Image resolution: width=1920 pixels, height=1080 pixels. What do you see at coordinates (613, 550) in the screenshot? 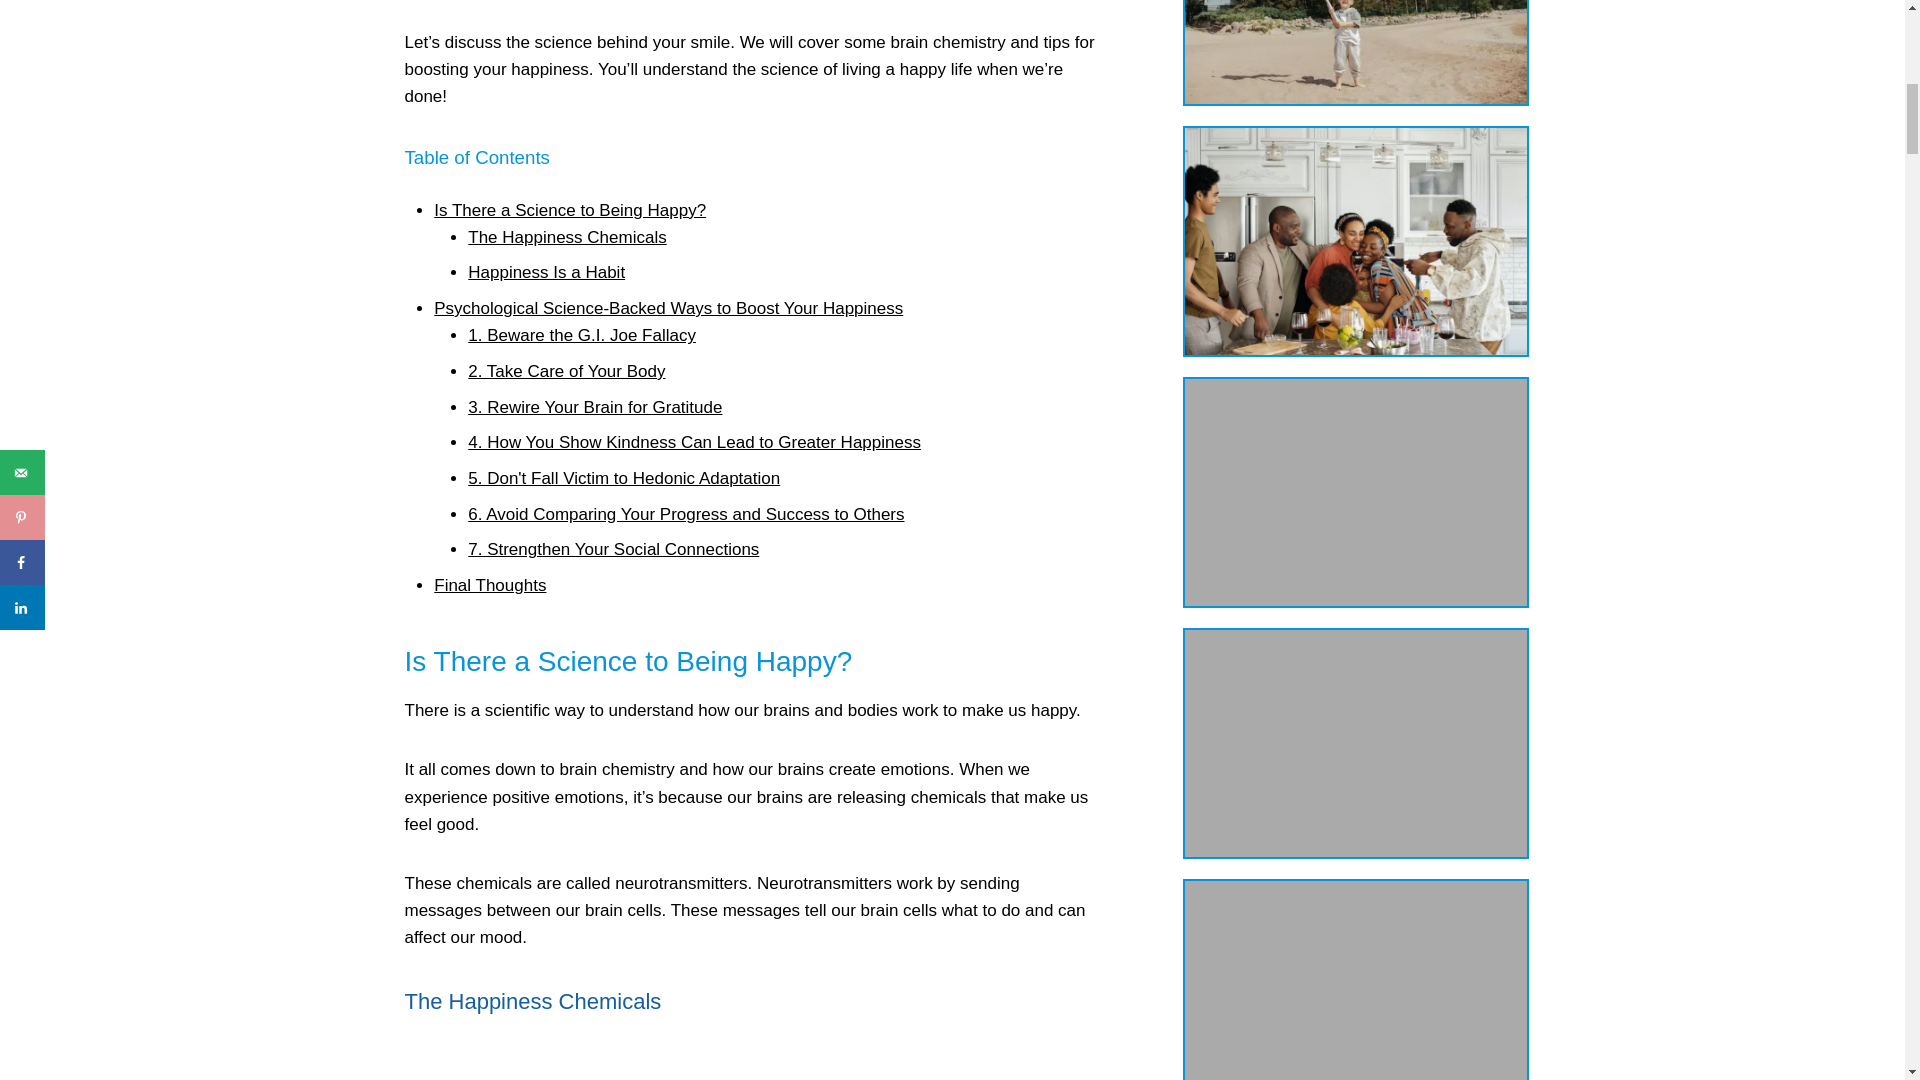
I see `7. Strengthen Your Social Connections` at bounding box center [613, 550].